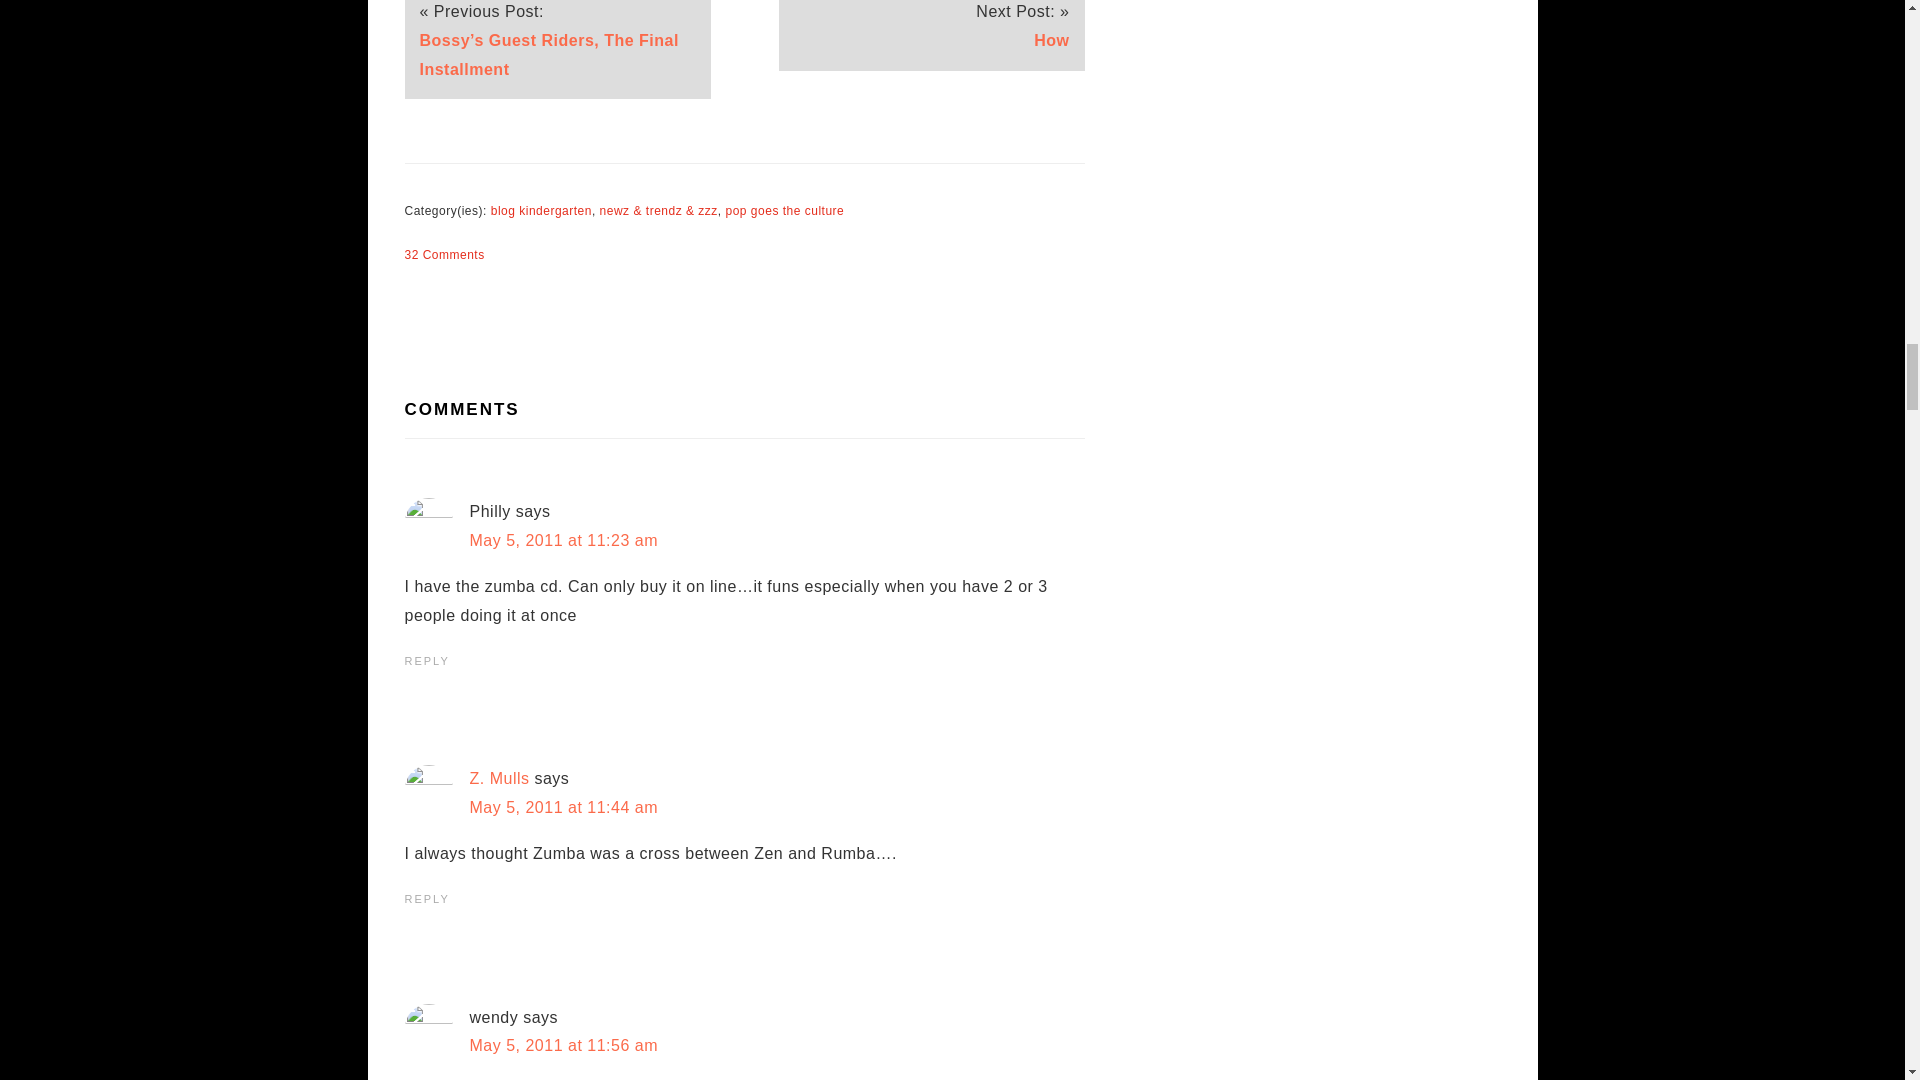 The image size is (1920, 1080). What do you see at coordinates (564, 540) in the screenshot?
I see `May 5, 2011 at 11:23 am` at bounding box center [564, 540].